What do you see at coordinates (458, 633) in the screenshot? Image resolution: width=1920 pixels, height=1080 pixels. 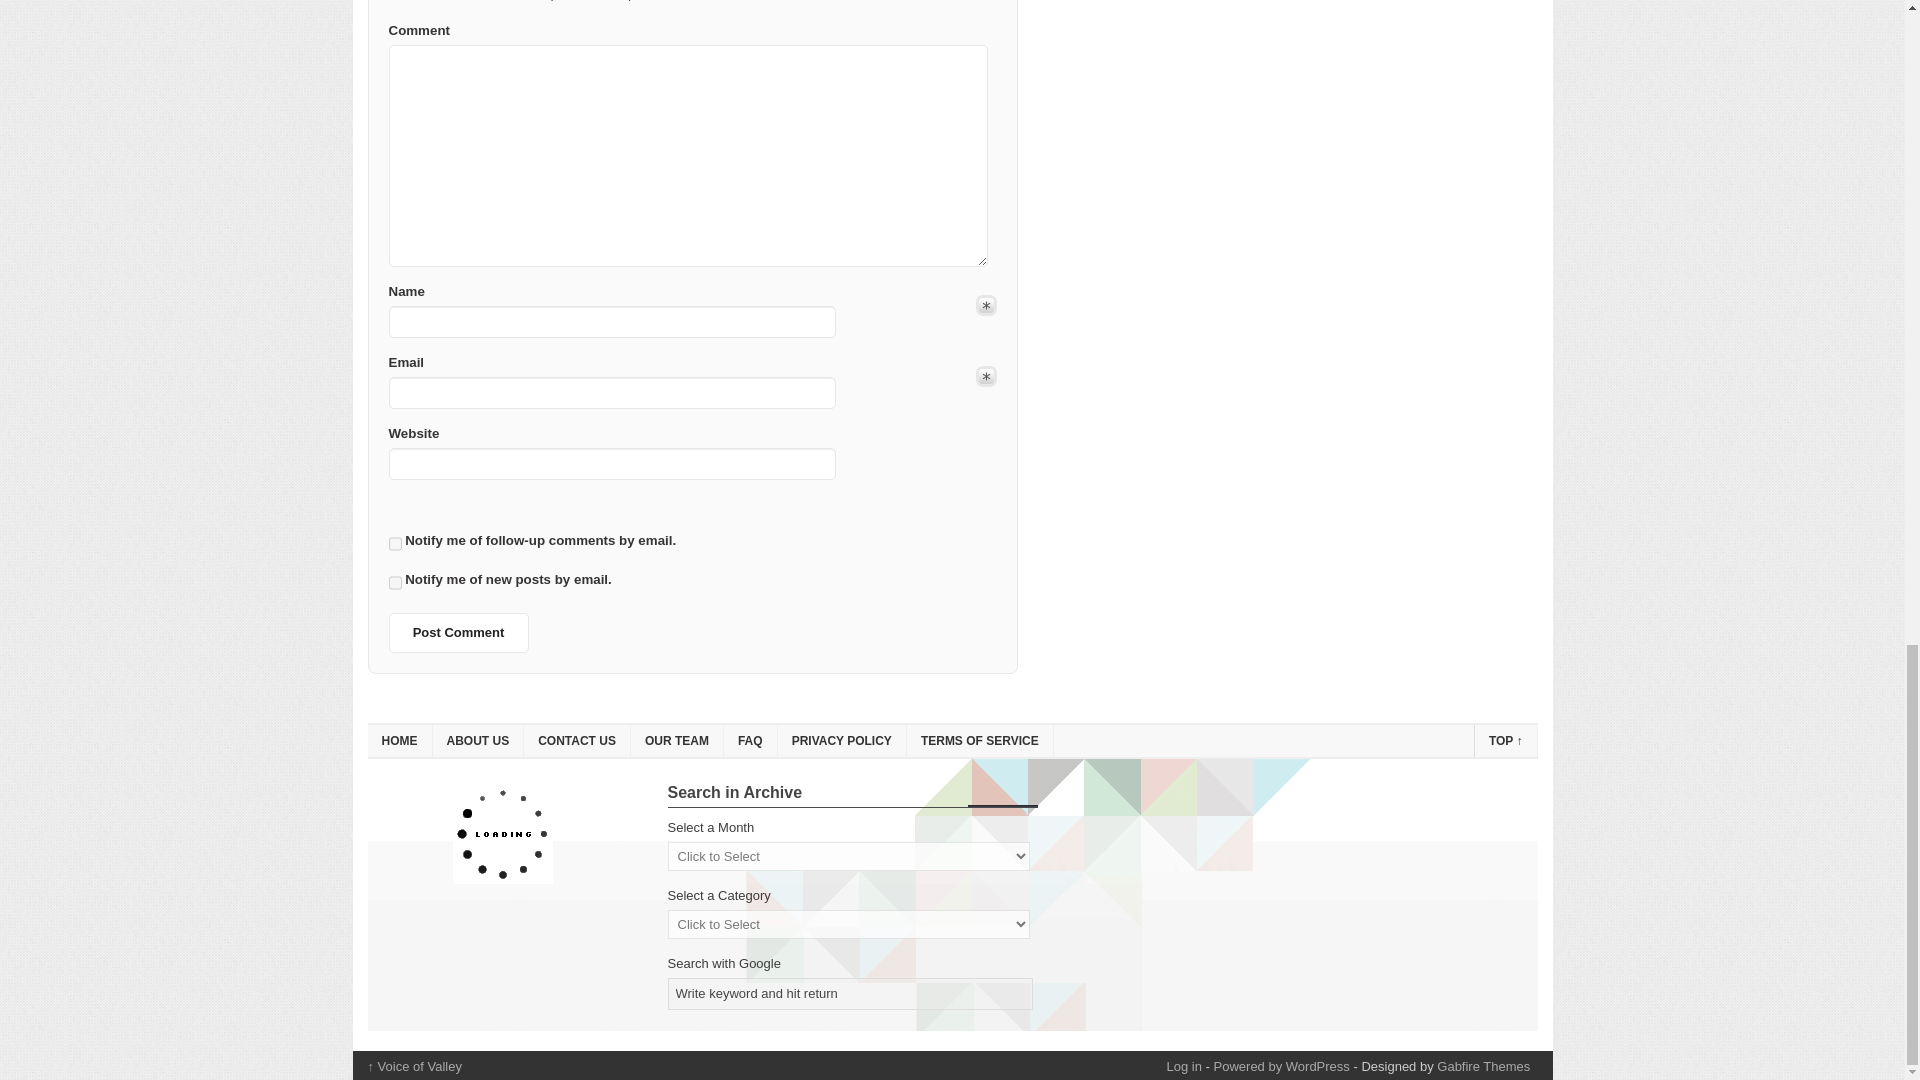 I see `Post Comment` at bounding box center [458, 633].